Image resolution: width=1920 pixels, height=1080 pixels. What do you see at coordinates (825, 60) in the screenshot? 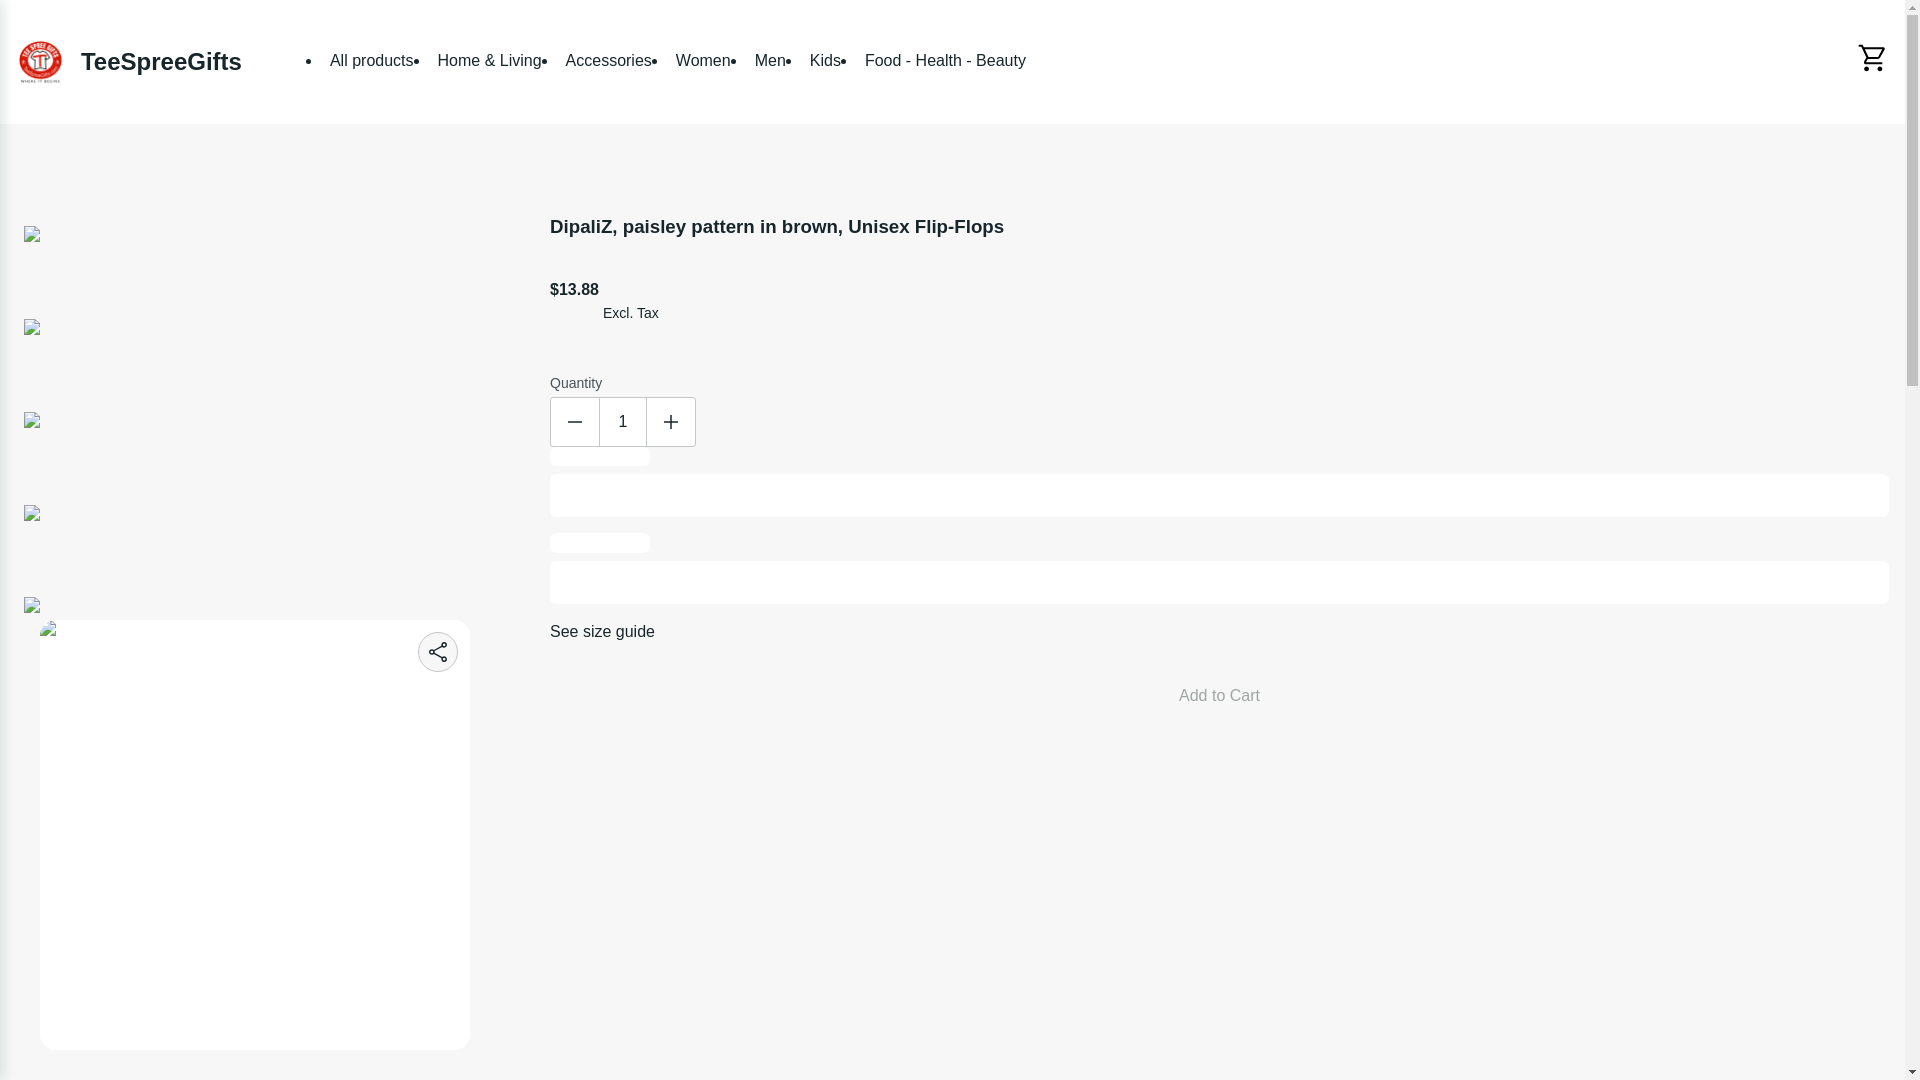
I see `Kids` at bounding box center [825, 60].